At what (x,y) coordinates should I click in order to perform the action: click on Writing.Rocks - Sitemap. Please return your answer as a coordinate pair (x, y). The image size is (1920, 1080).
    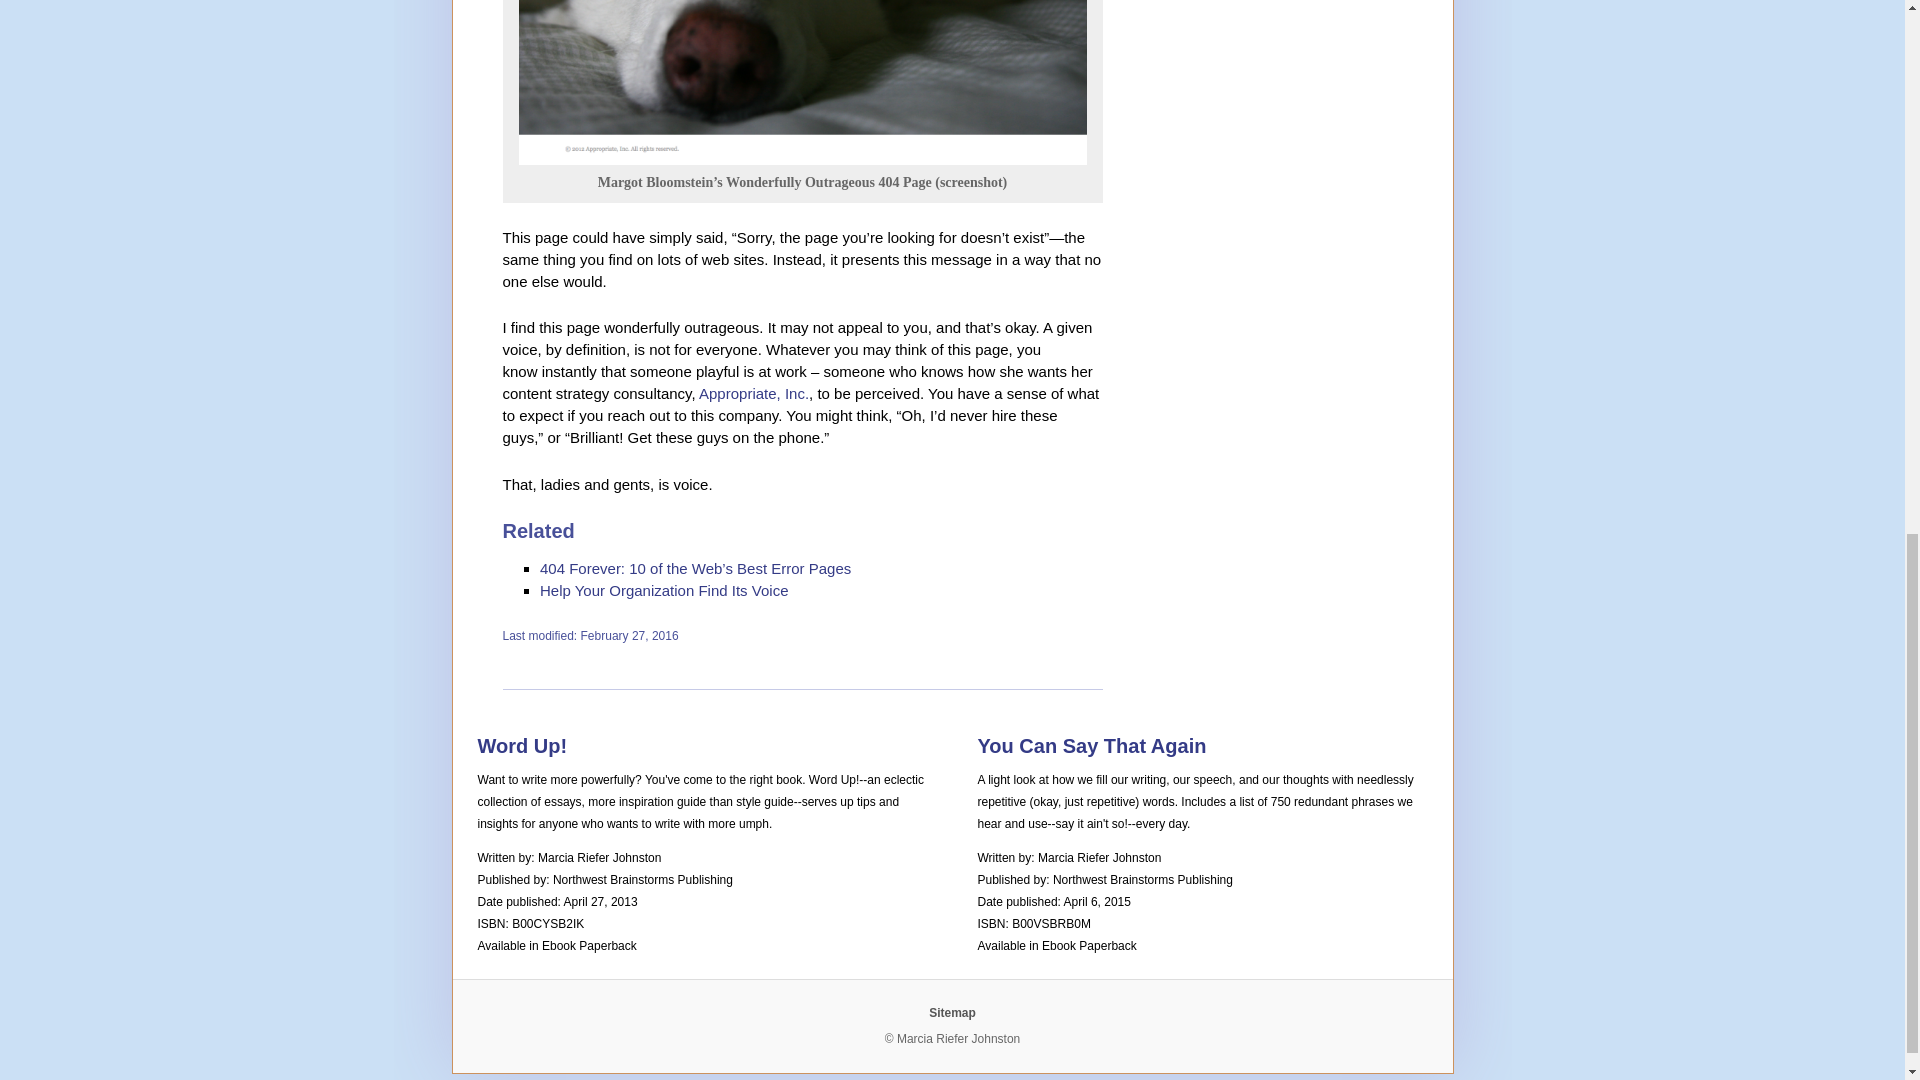
    Looking at the image, I should click on (952, 1012).